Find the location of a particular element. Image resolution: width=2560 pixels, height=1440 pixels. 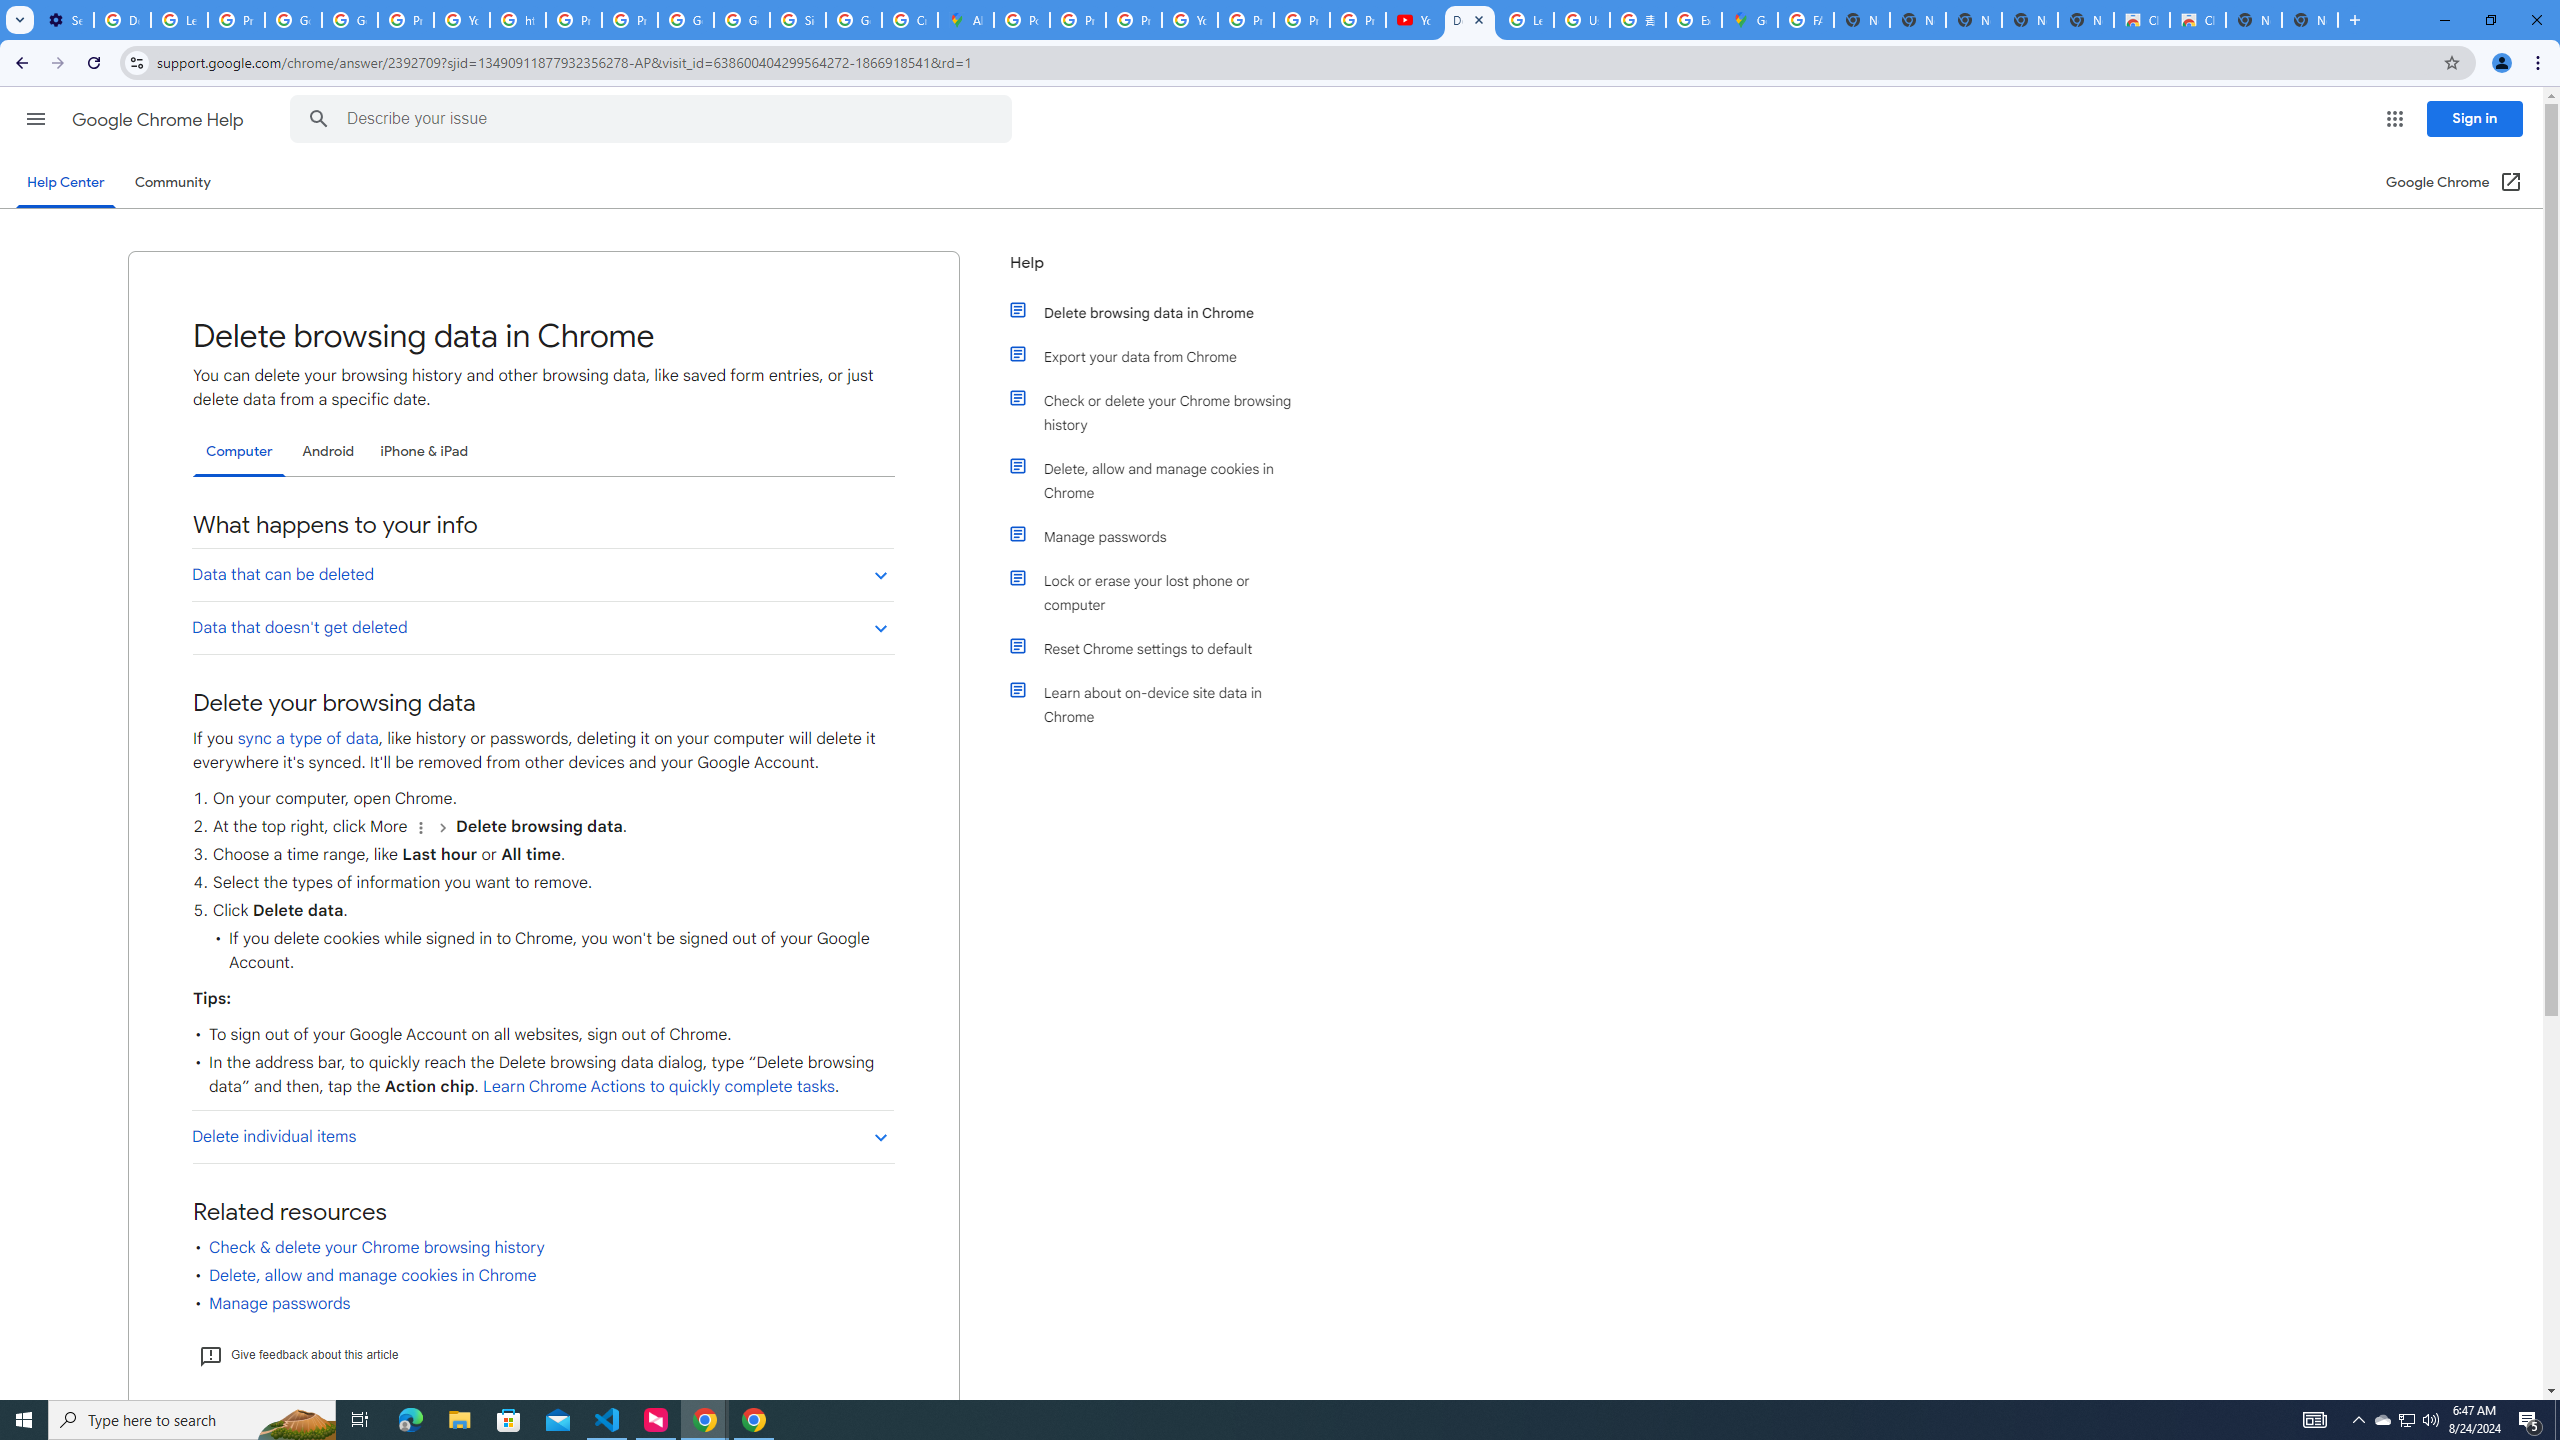

sync a type of data is located at coordinates (308, 738).